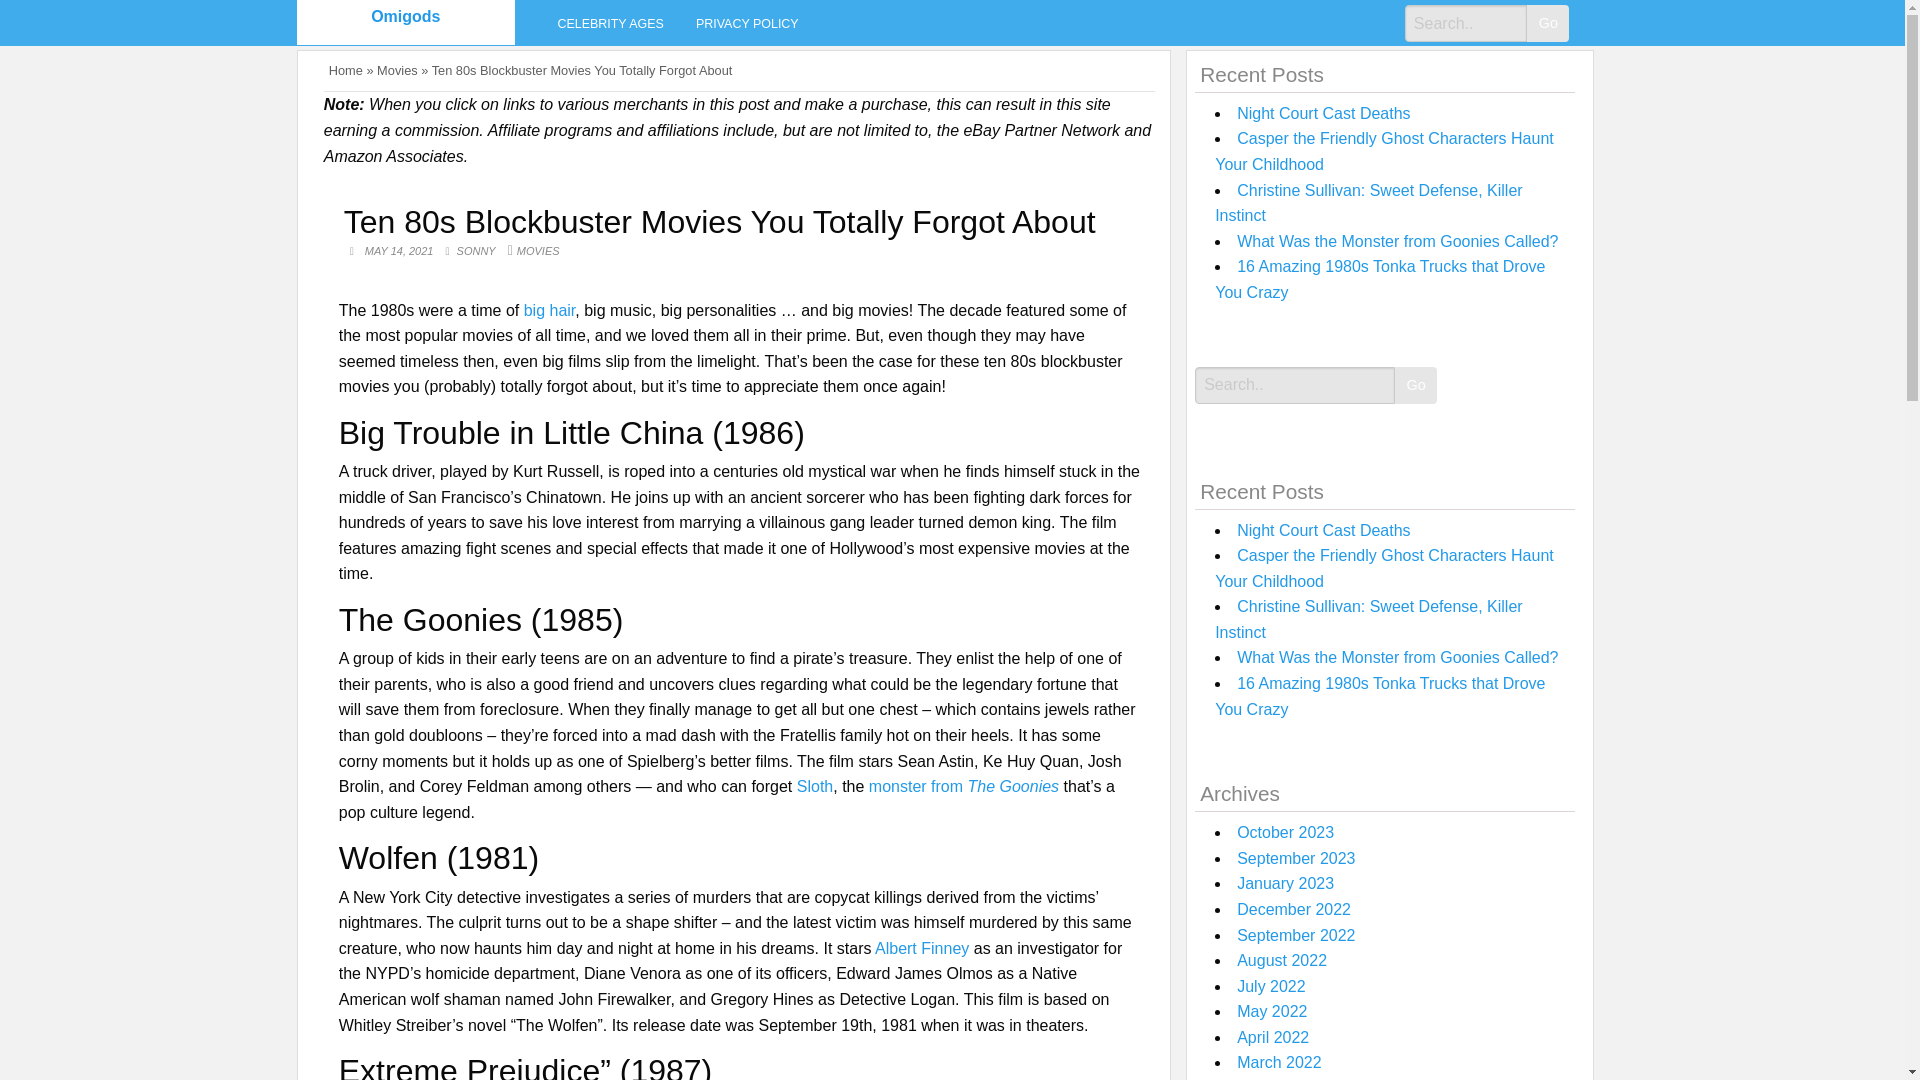 The width and height of the screenshot is (1920, 1080). Describe the element at coordinates (345, 70) in the screenshot. I see `Home` at that location.